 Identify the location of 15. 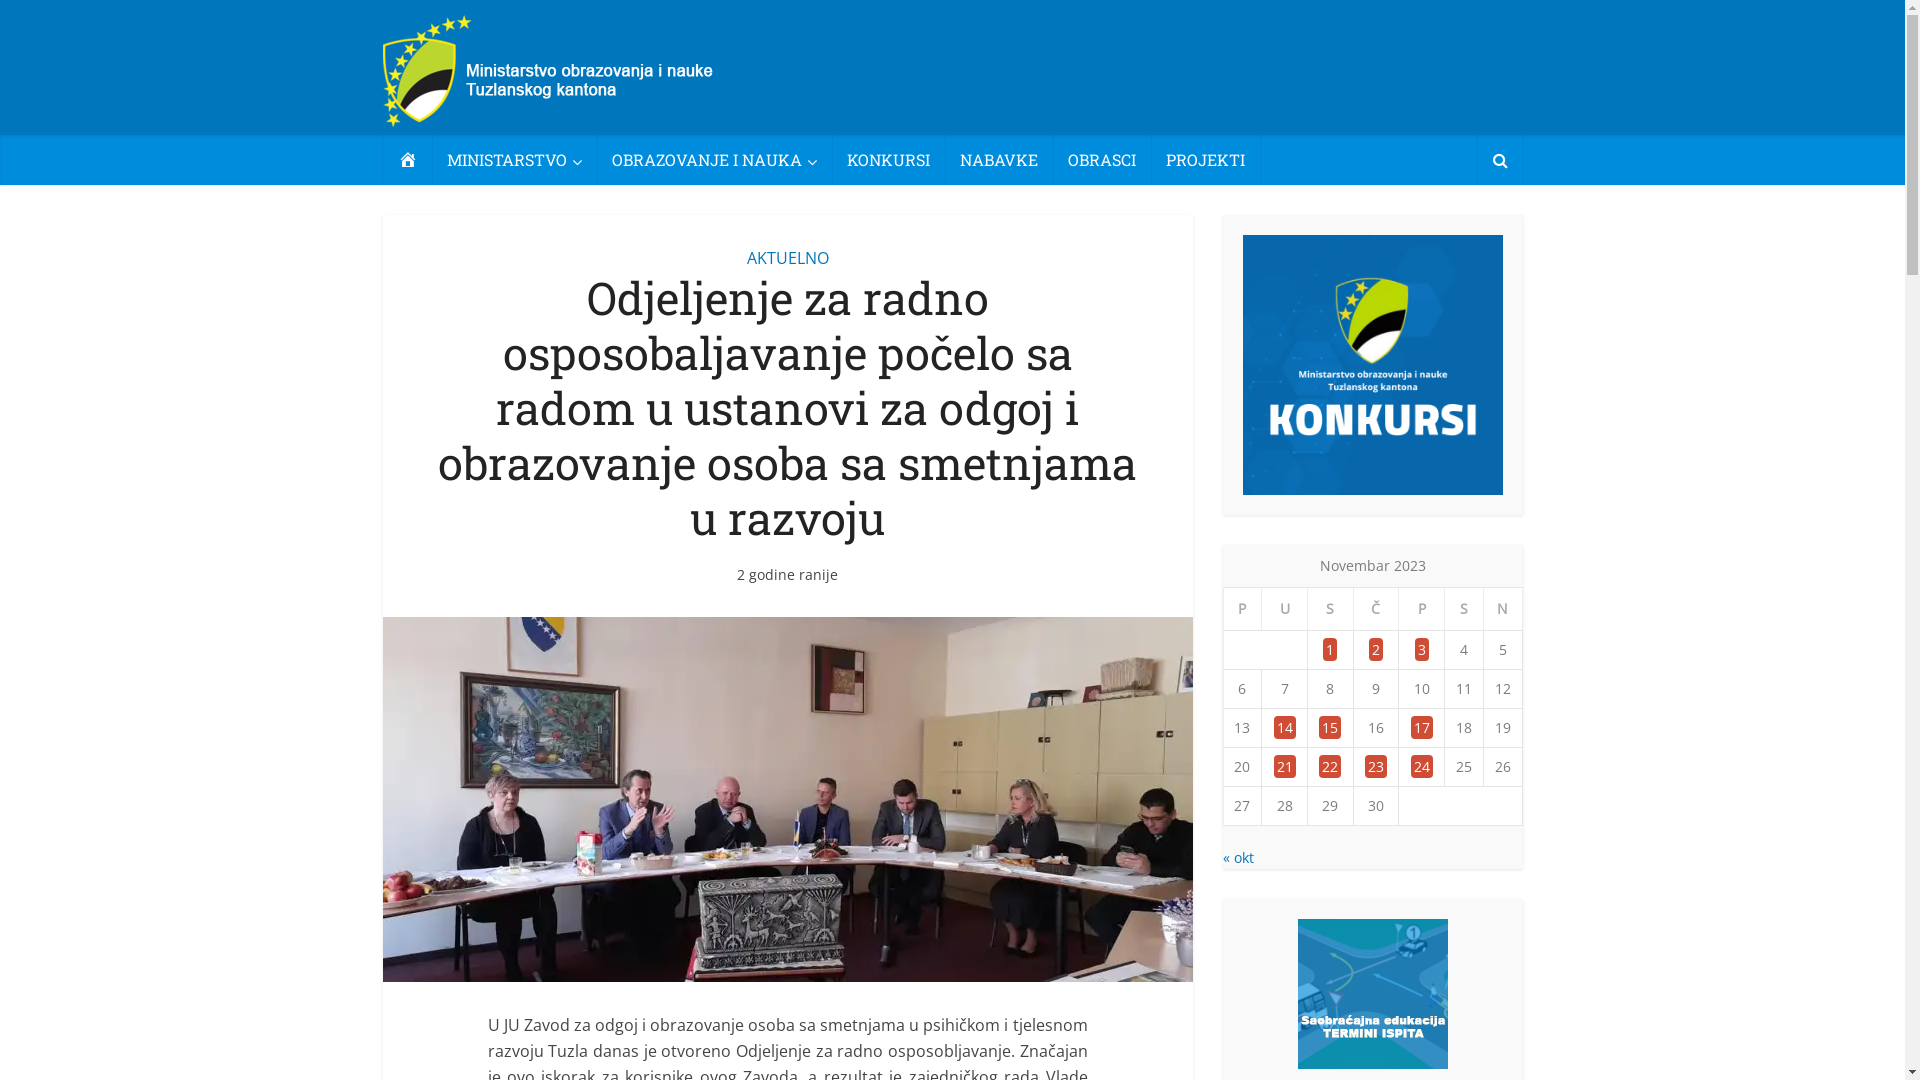
(1330, 728).